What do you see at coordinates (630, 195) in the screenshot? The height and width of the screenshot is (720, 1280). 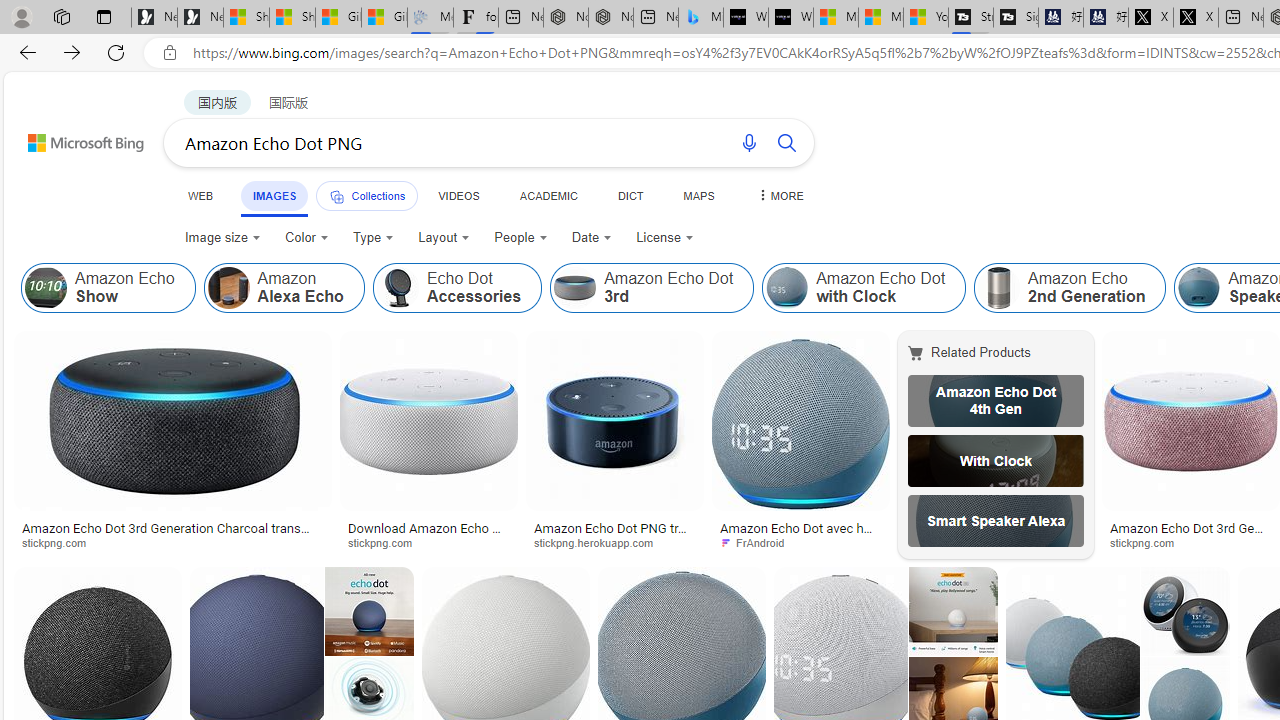 I see `DICT` at bounding box center [630, 195].